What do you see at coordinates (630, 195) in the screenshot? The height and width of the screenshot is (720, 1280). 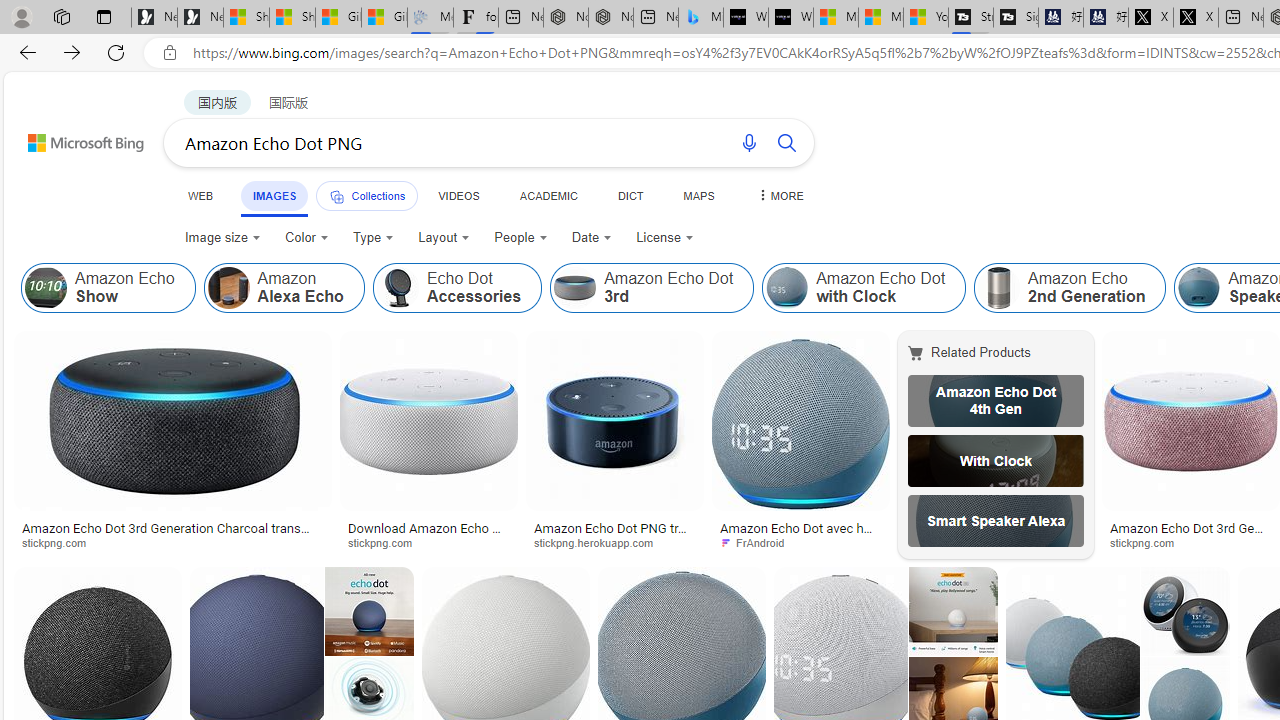 I see `DICT` at bounding box center [630, 195].